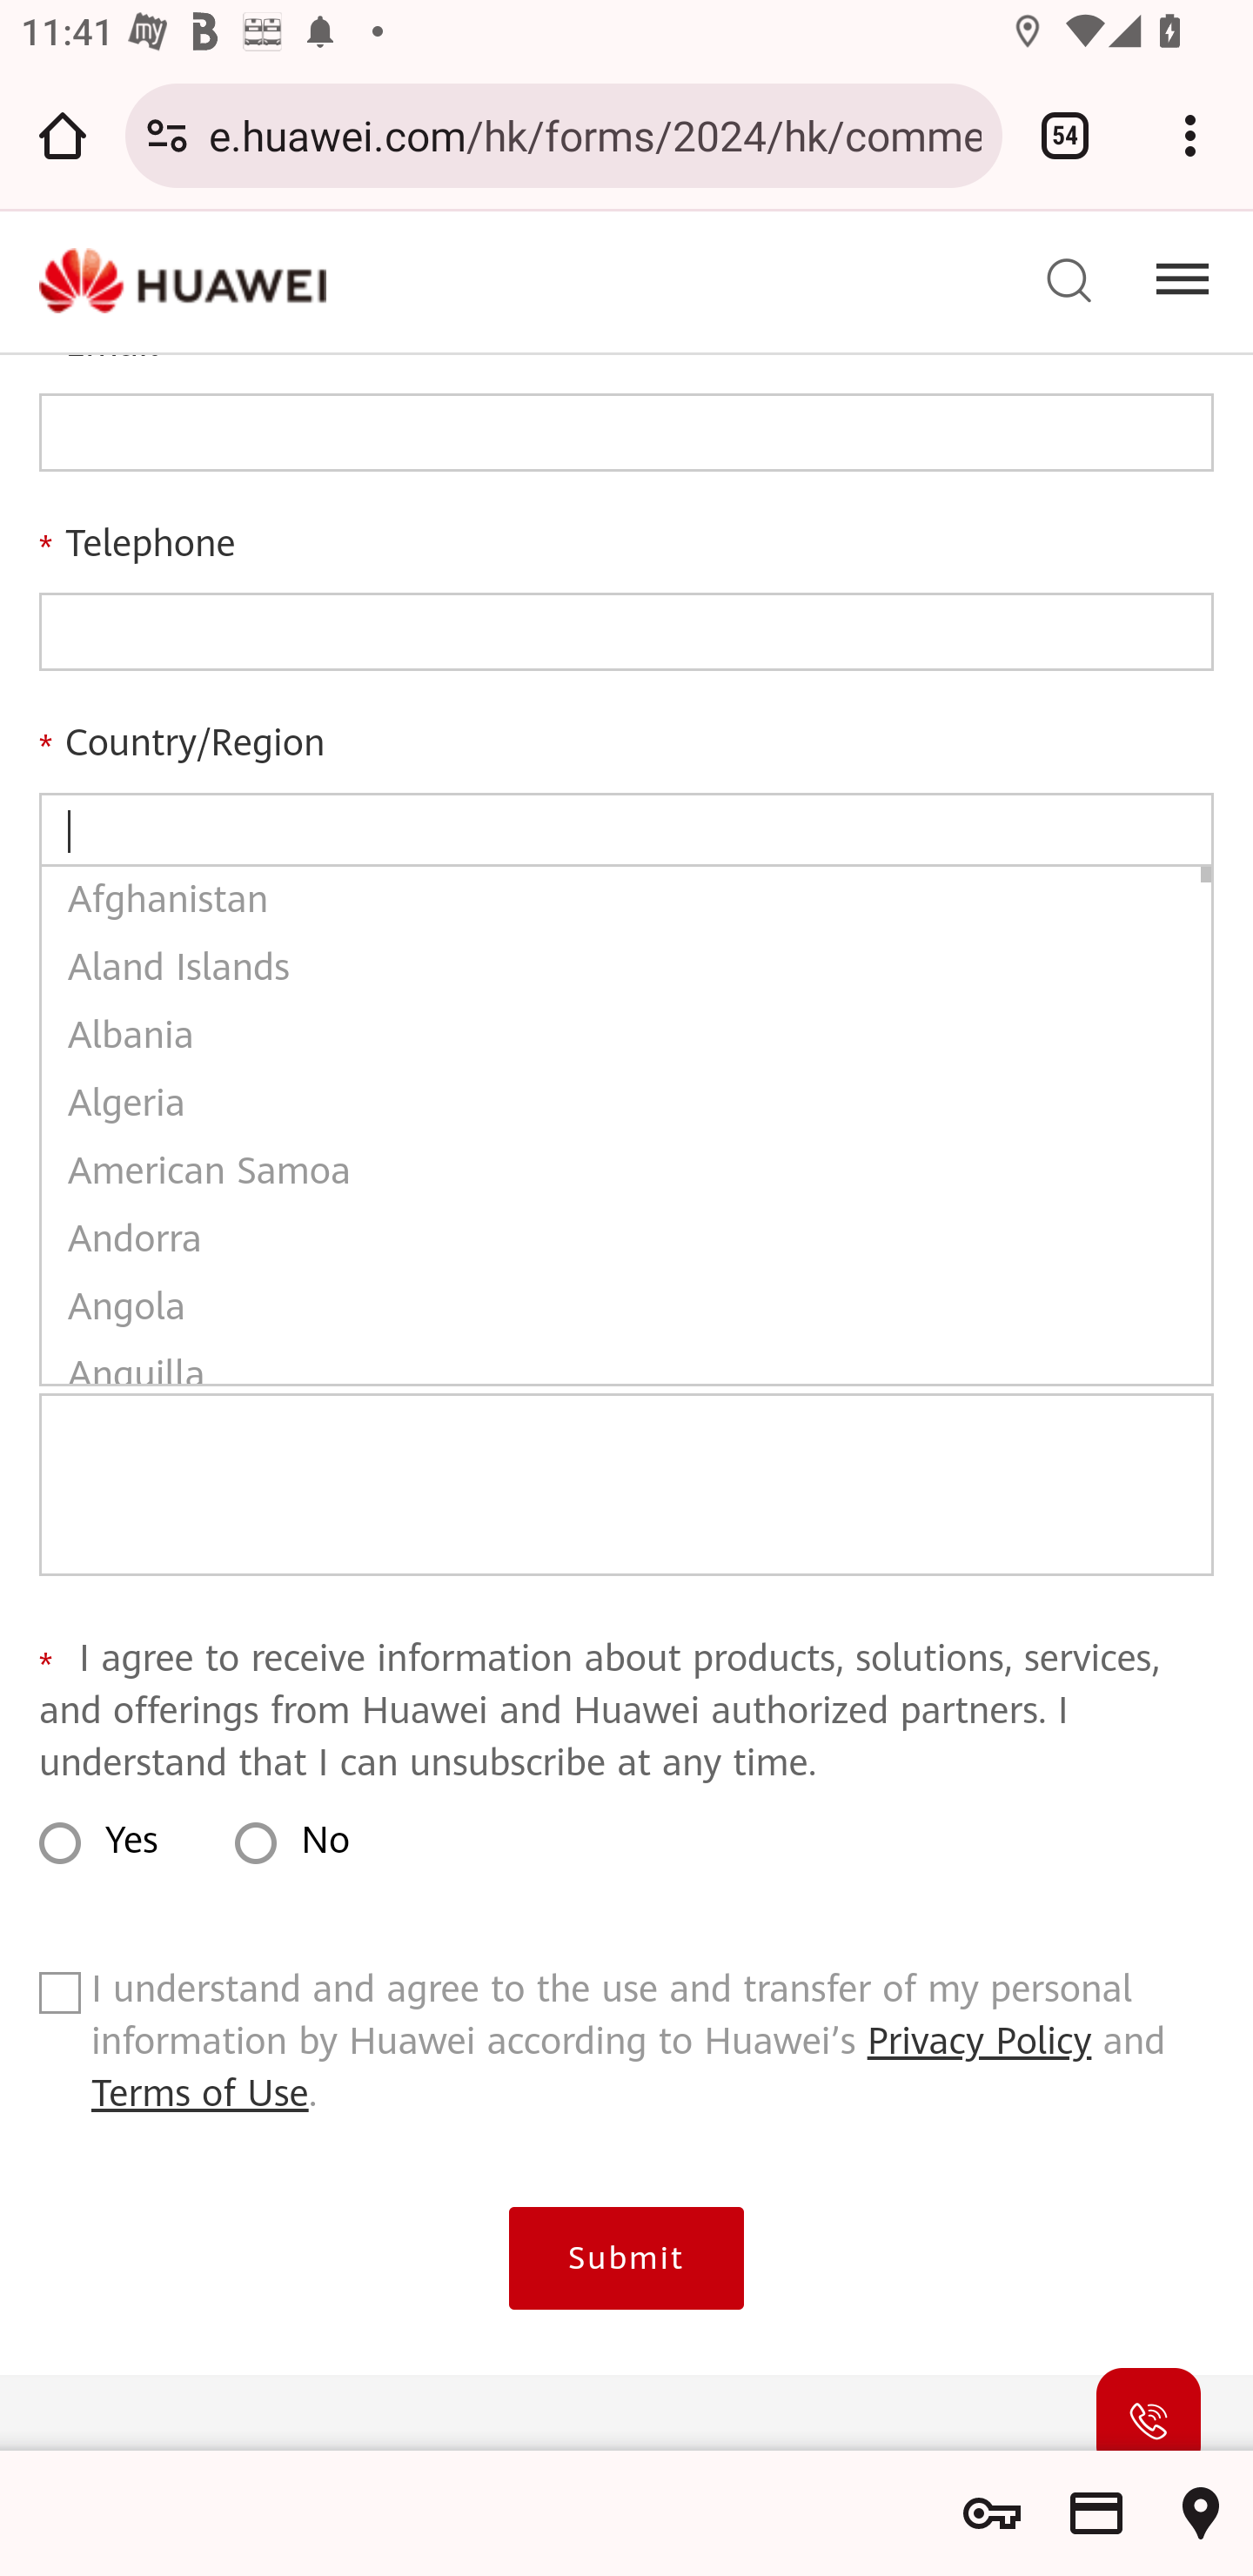 The image size is (1253, 2576). What do you see at coordinates (201, 2096) in the screenshot?
I see `Terms of Use` at bounding box center [201, 2096].